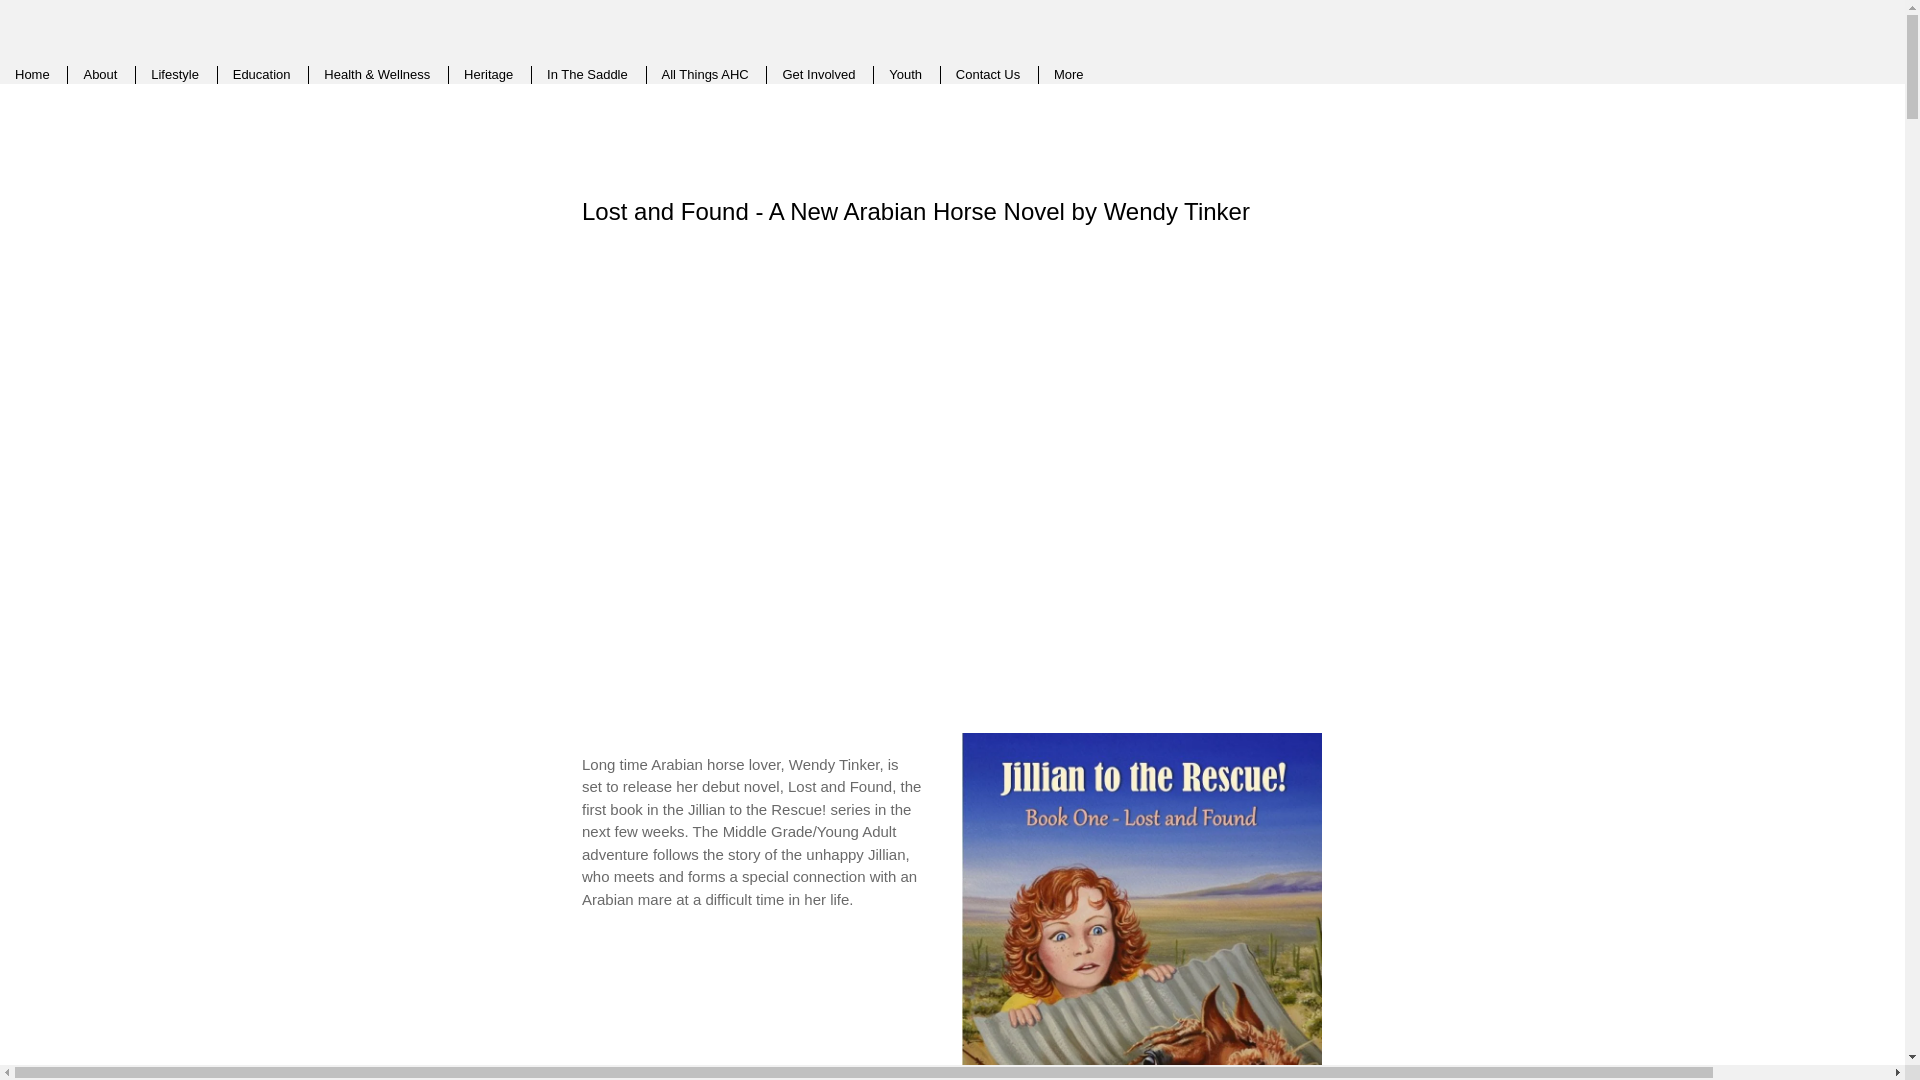 The image size is (1920, 1080). I want to click on Get Involved, so click(818, 74).